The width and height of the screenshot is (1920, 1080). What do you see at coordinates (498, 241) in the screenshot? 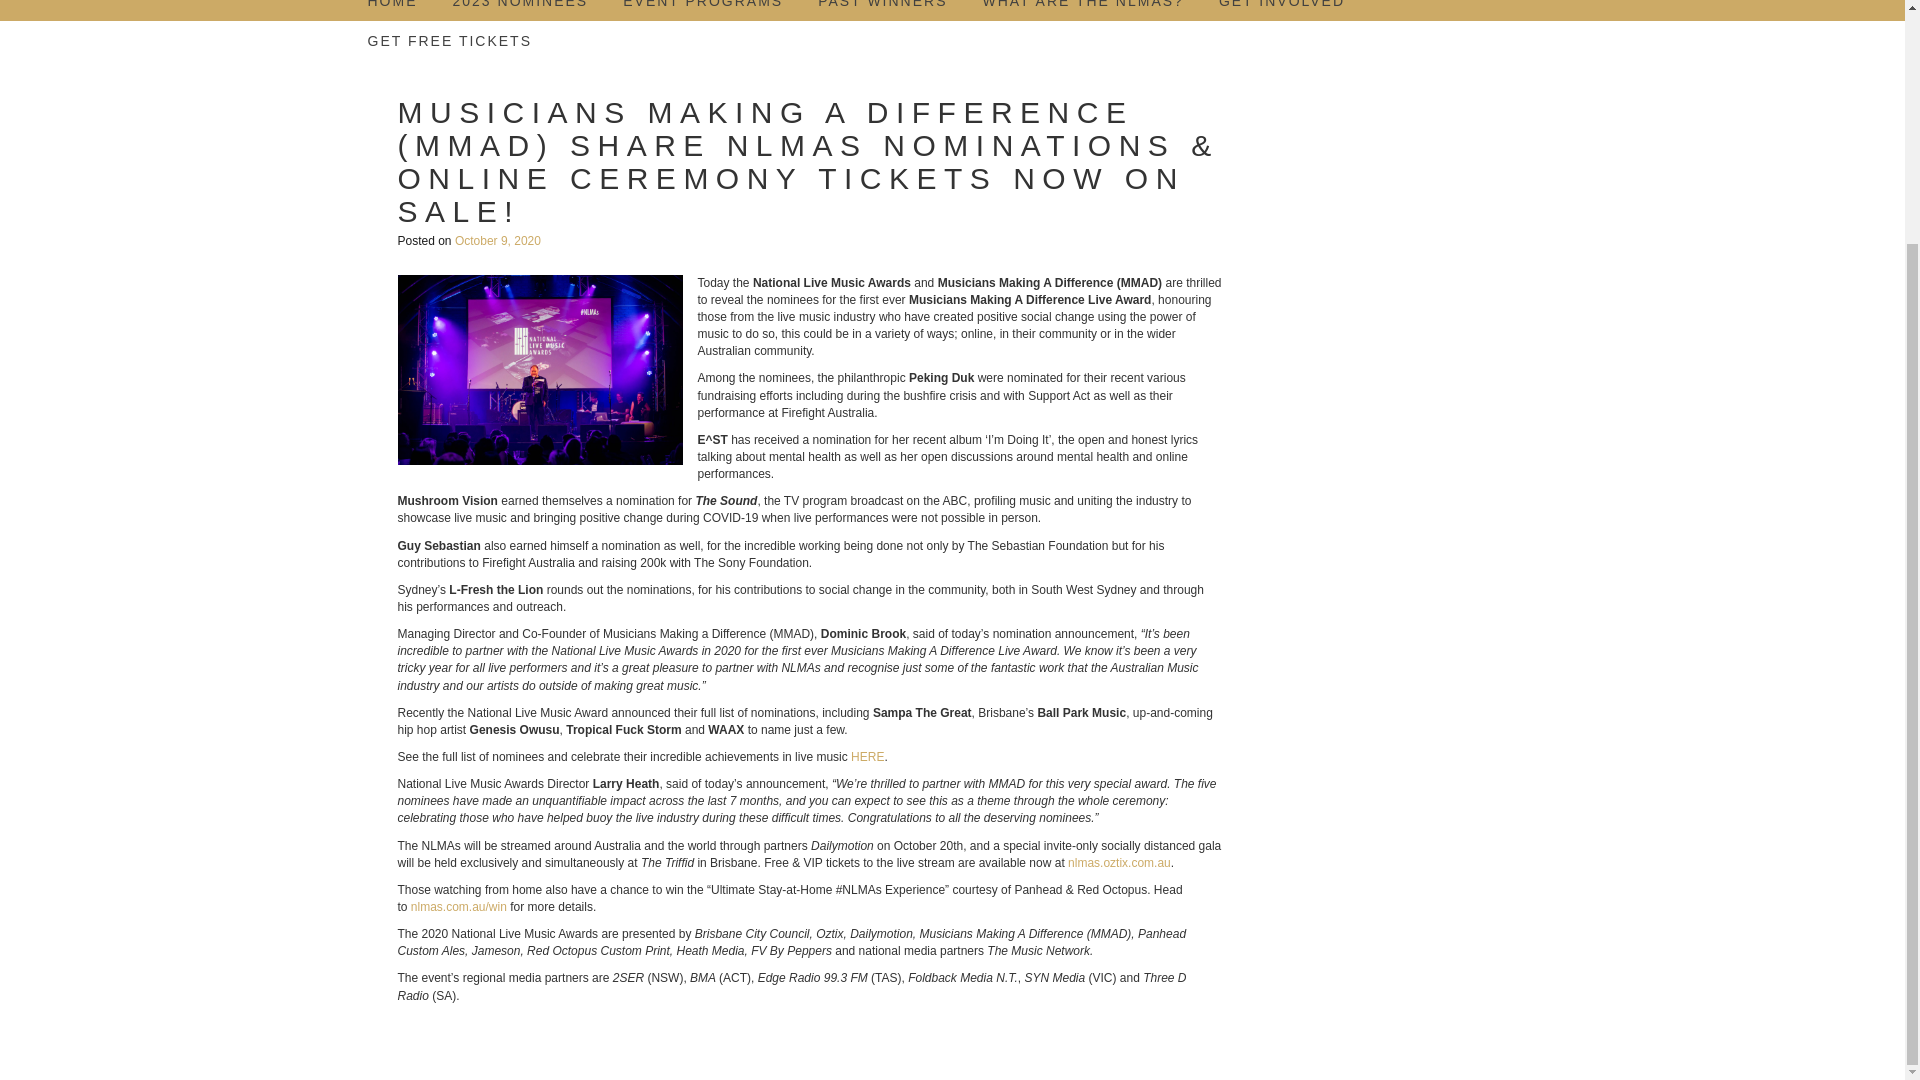
I see `October 9, 2020` at bounding box center [498, 241].